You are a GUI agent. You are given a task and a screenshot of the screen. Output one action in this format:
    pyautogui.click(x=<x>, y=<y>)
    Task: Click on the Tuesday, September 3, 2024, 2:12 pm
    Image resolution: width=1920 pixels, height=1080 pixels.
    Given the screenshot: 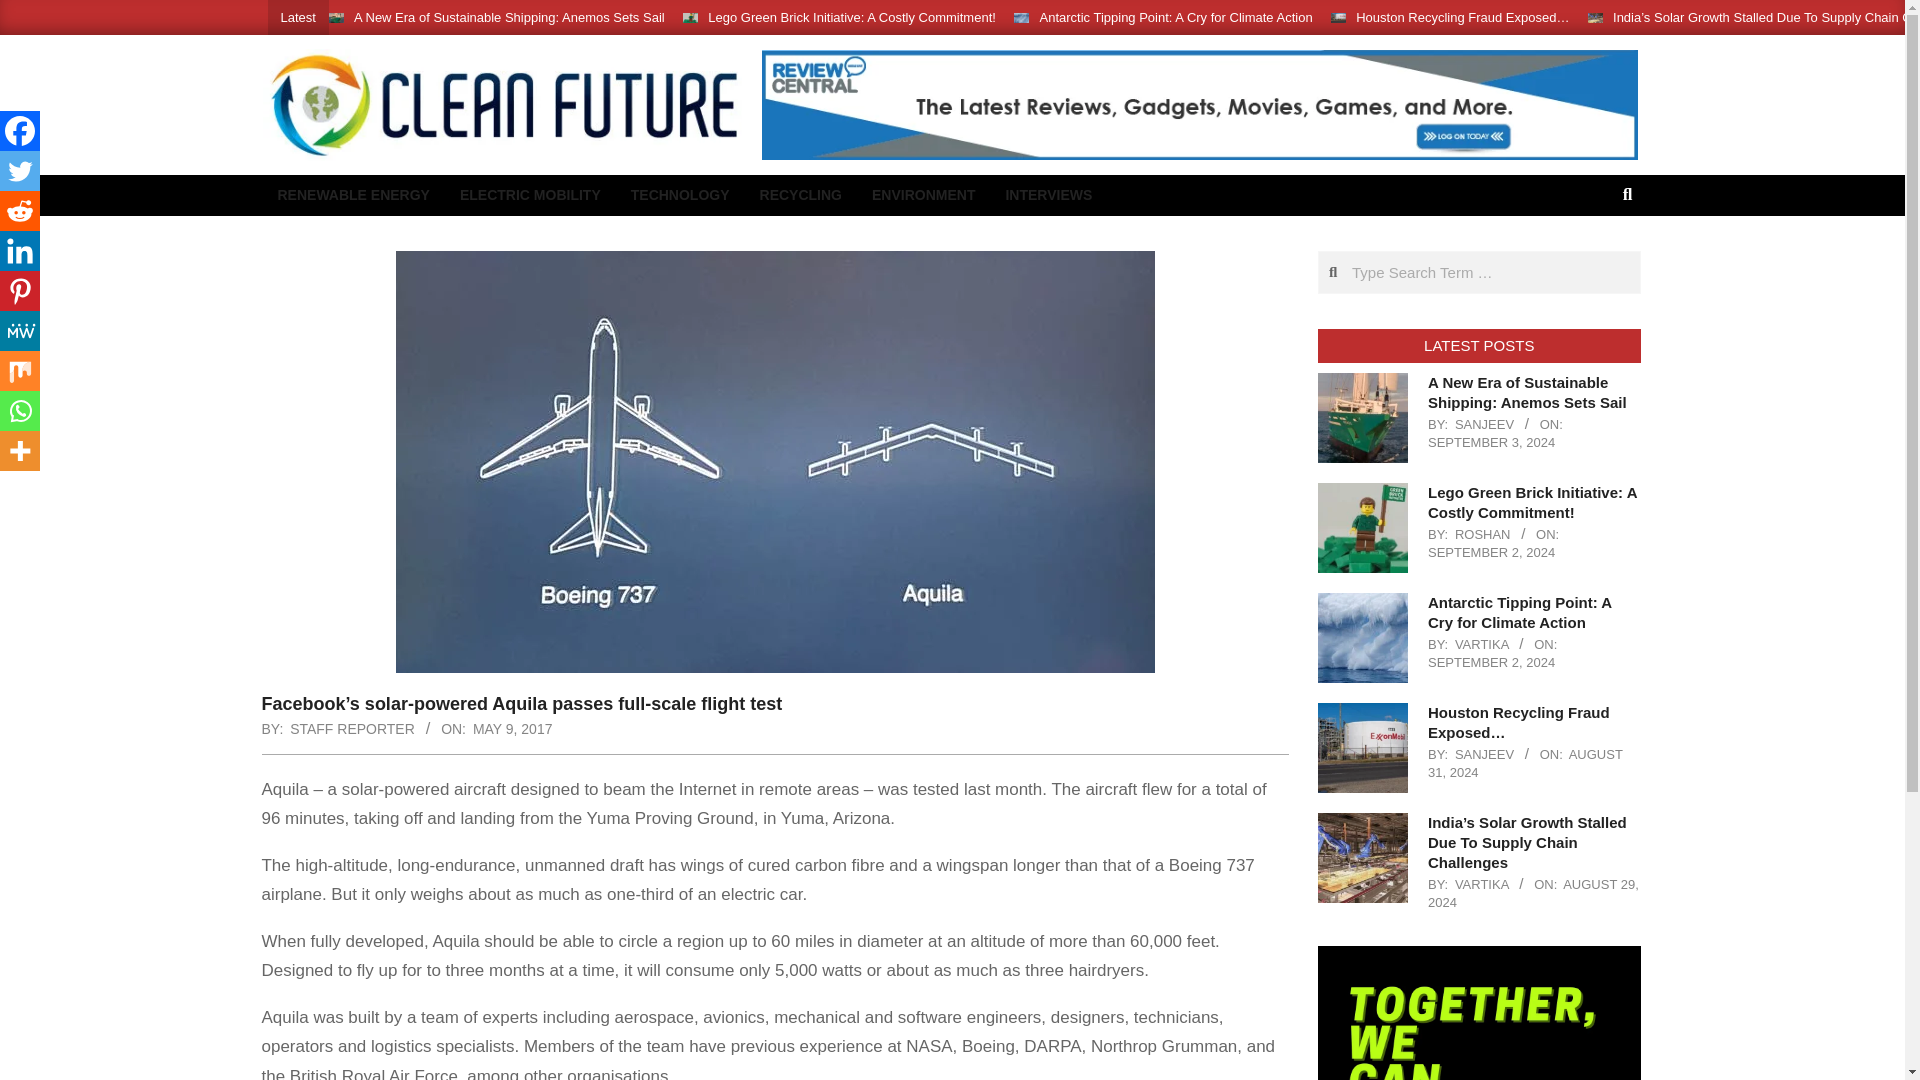 What is the action you would take?
    pyautogui.click(x=1492, y=442)
    